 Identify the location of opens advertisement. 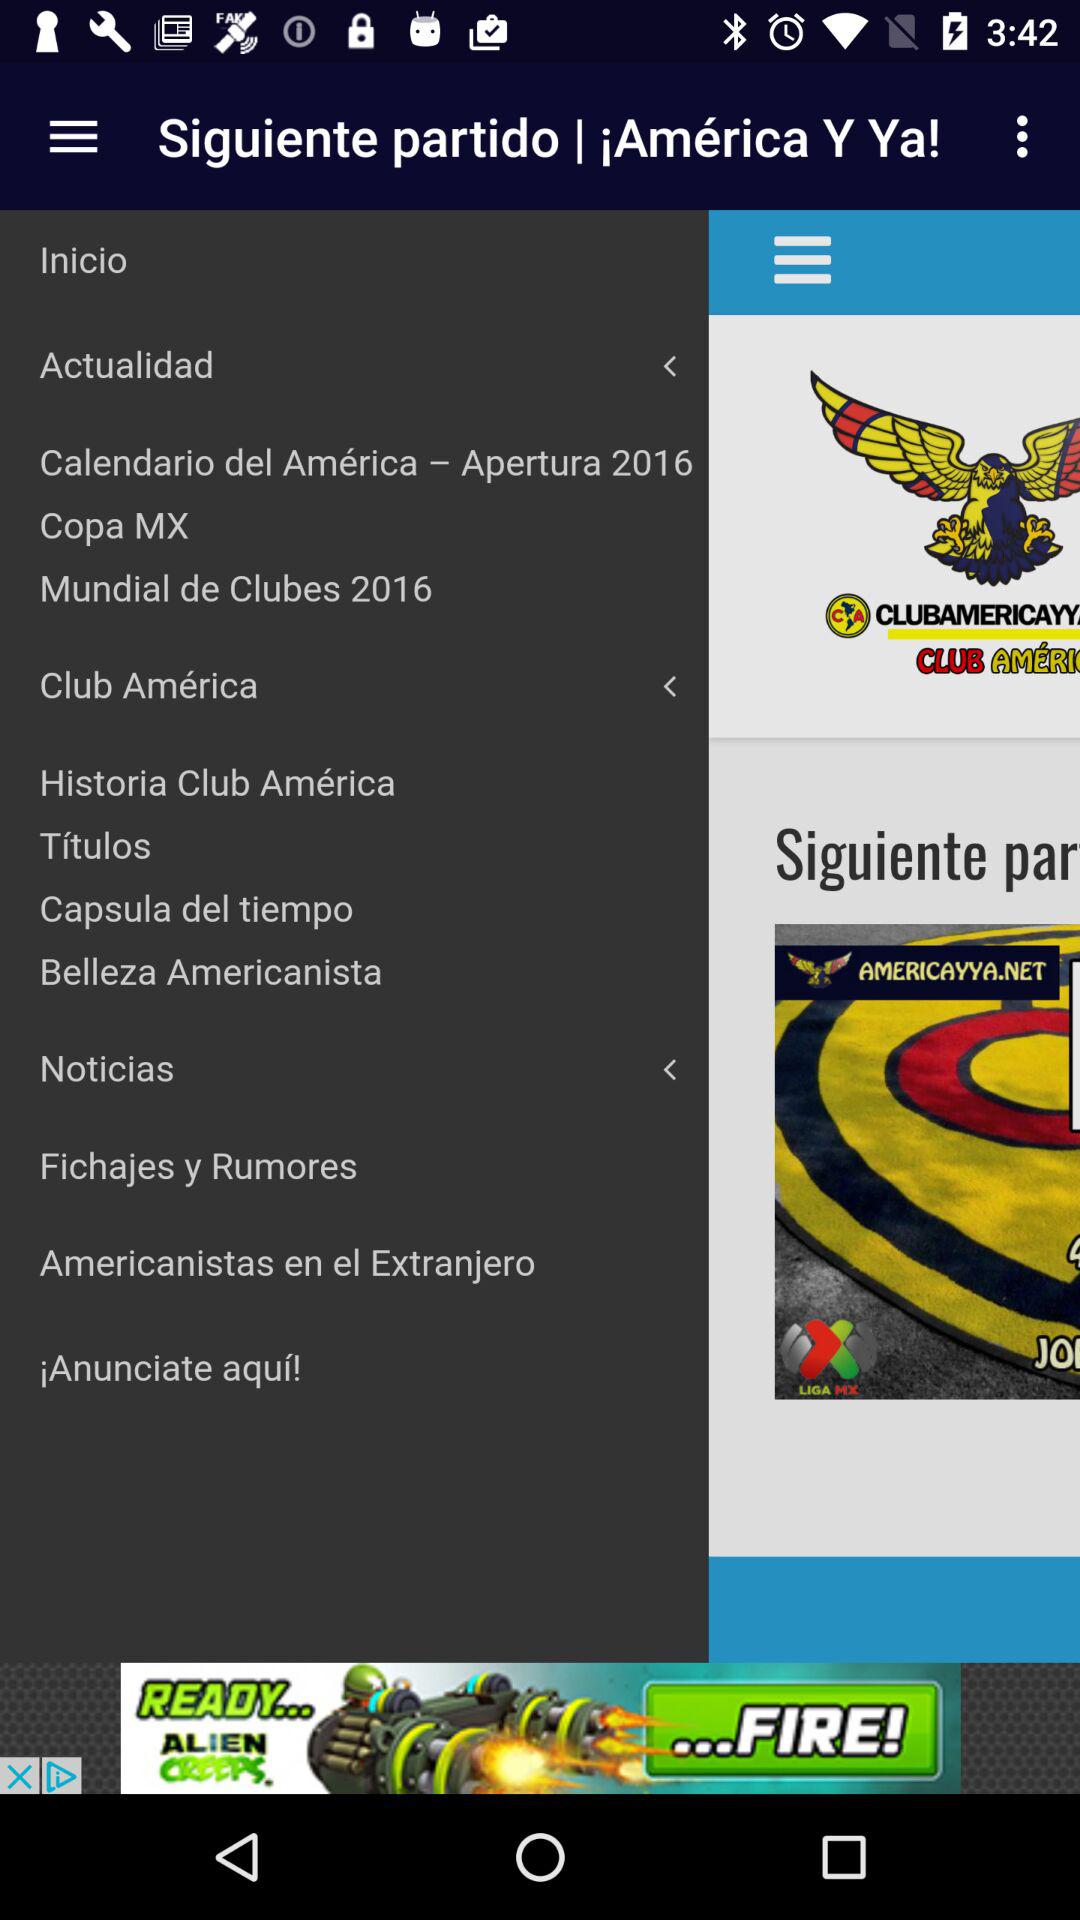
(540, 1728).